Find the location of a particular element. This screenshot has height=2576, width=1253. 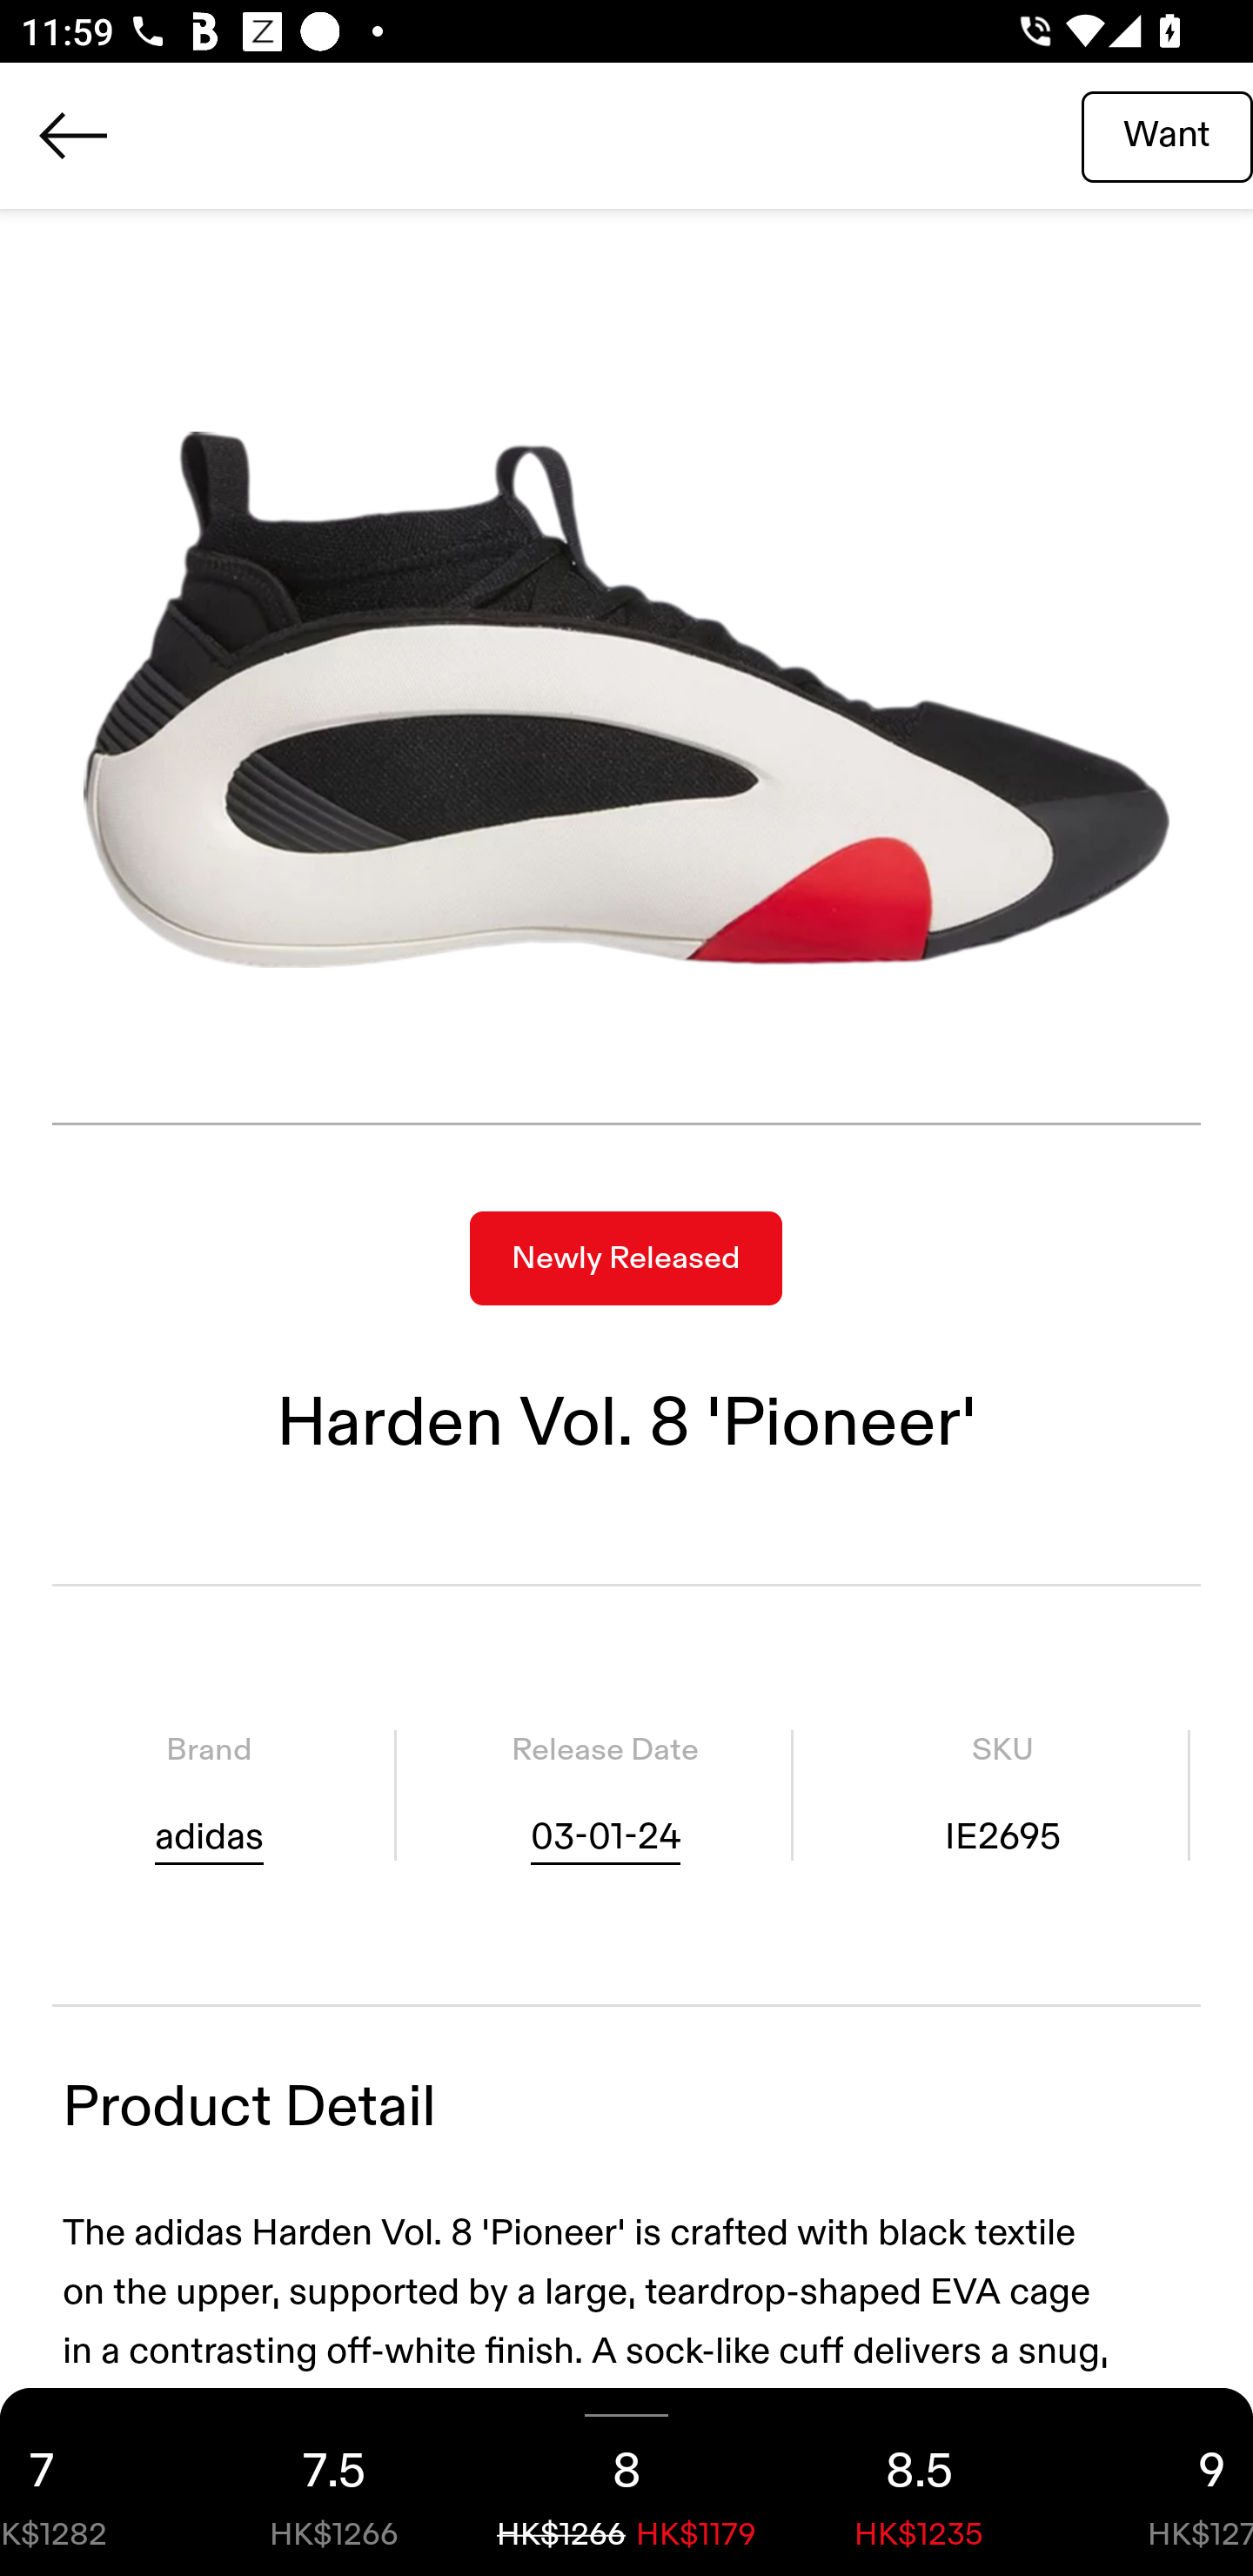

Want is located at coordinates (1167, 135).